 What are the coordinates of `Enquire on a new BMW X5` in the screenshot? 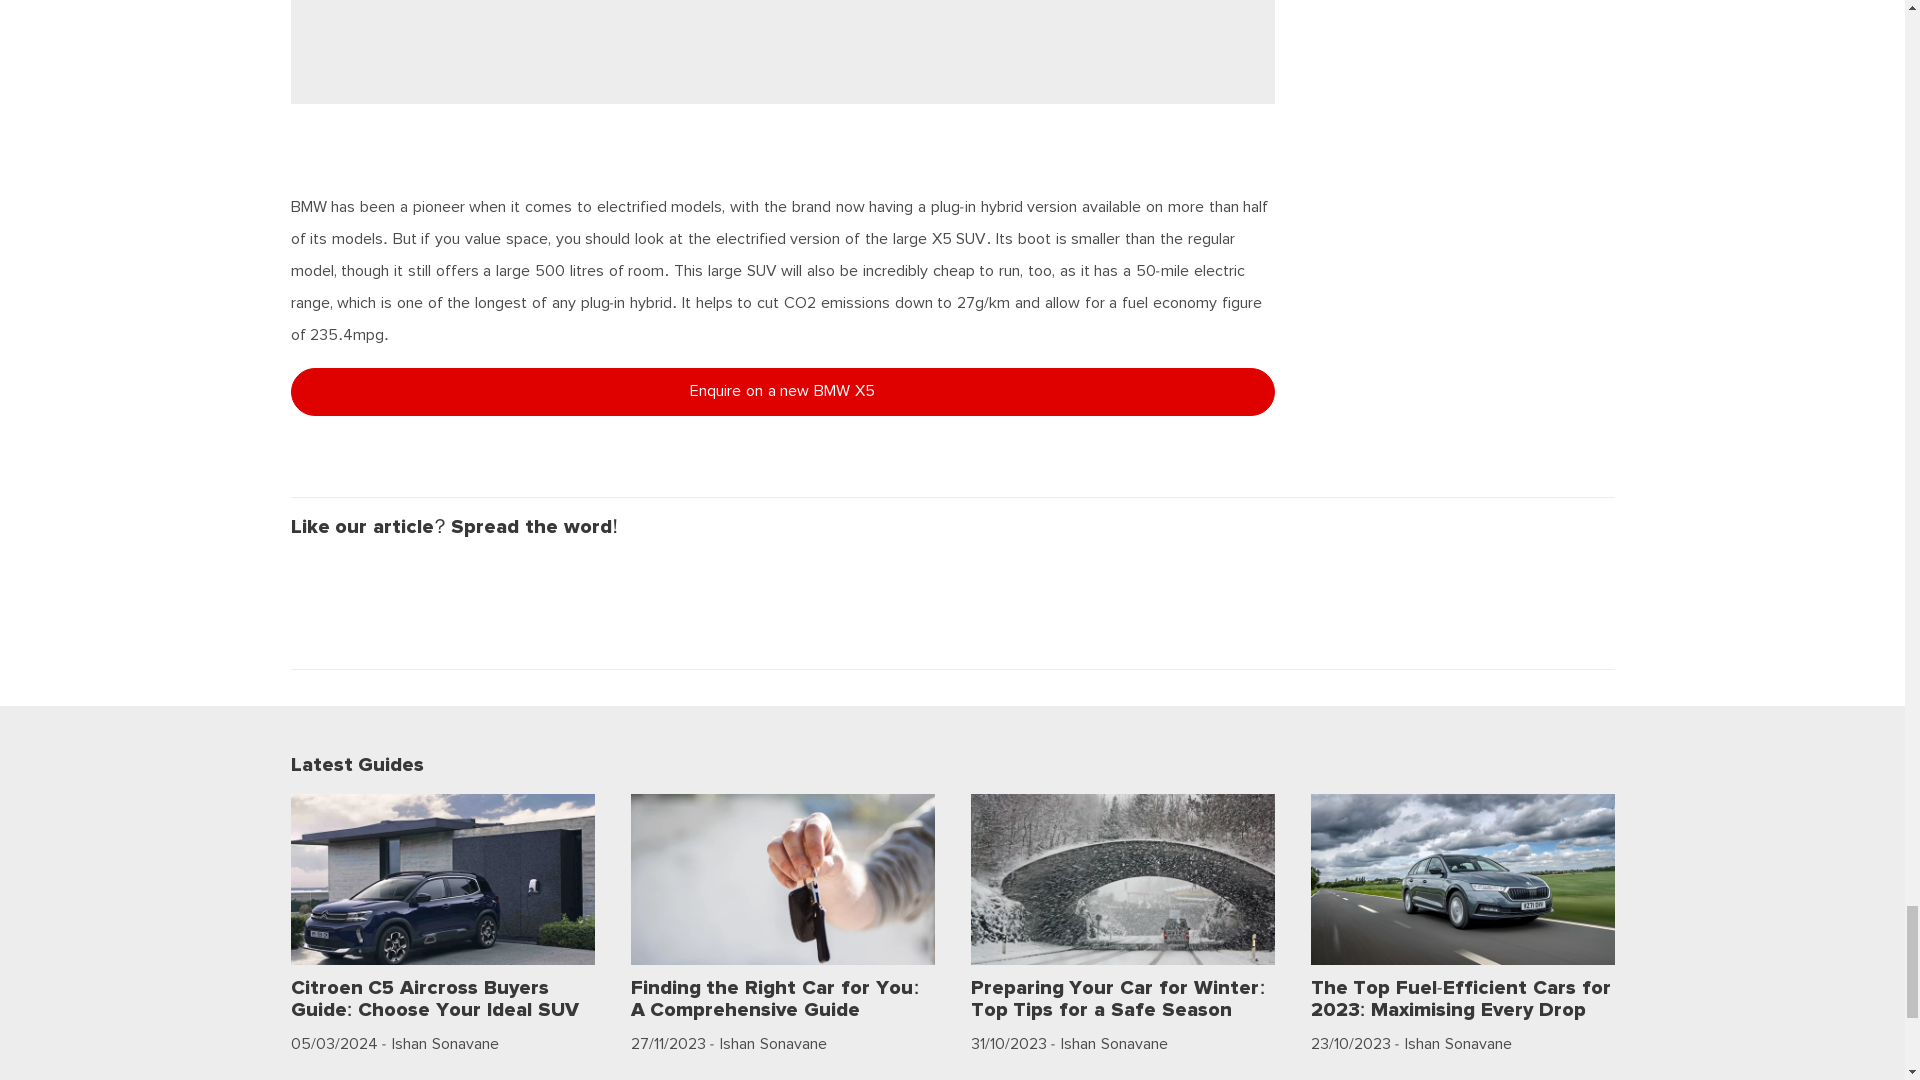 It's located at (782, 392).